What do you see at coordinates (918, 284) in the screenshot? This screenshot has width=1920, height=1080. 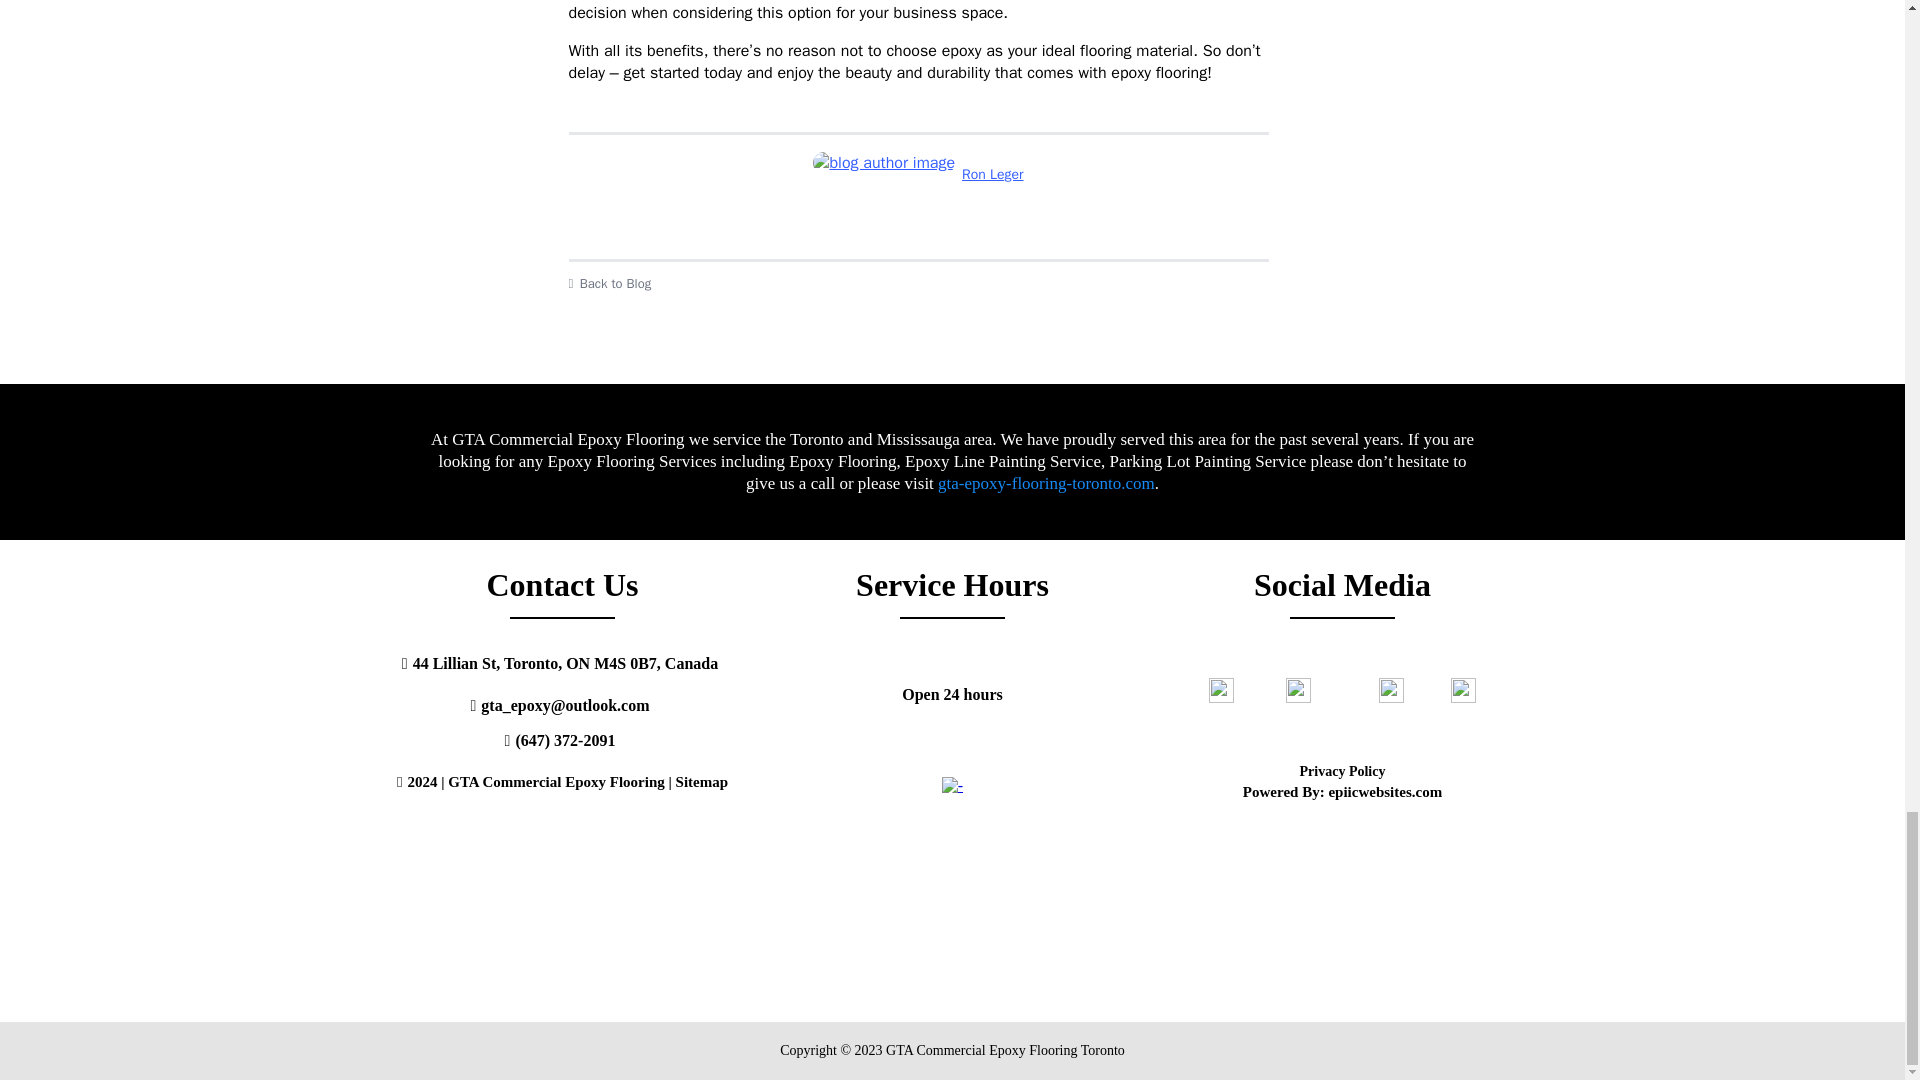 I see `Back to Blog` at bounding box center [918, 284].